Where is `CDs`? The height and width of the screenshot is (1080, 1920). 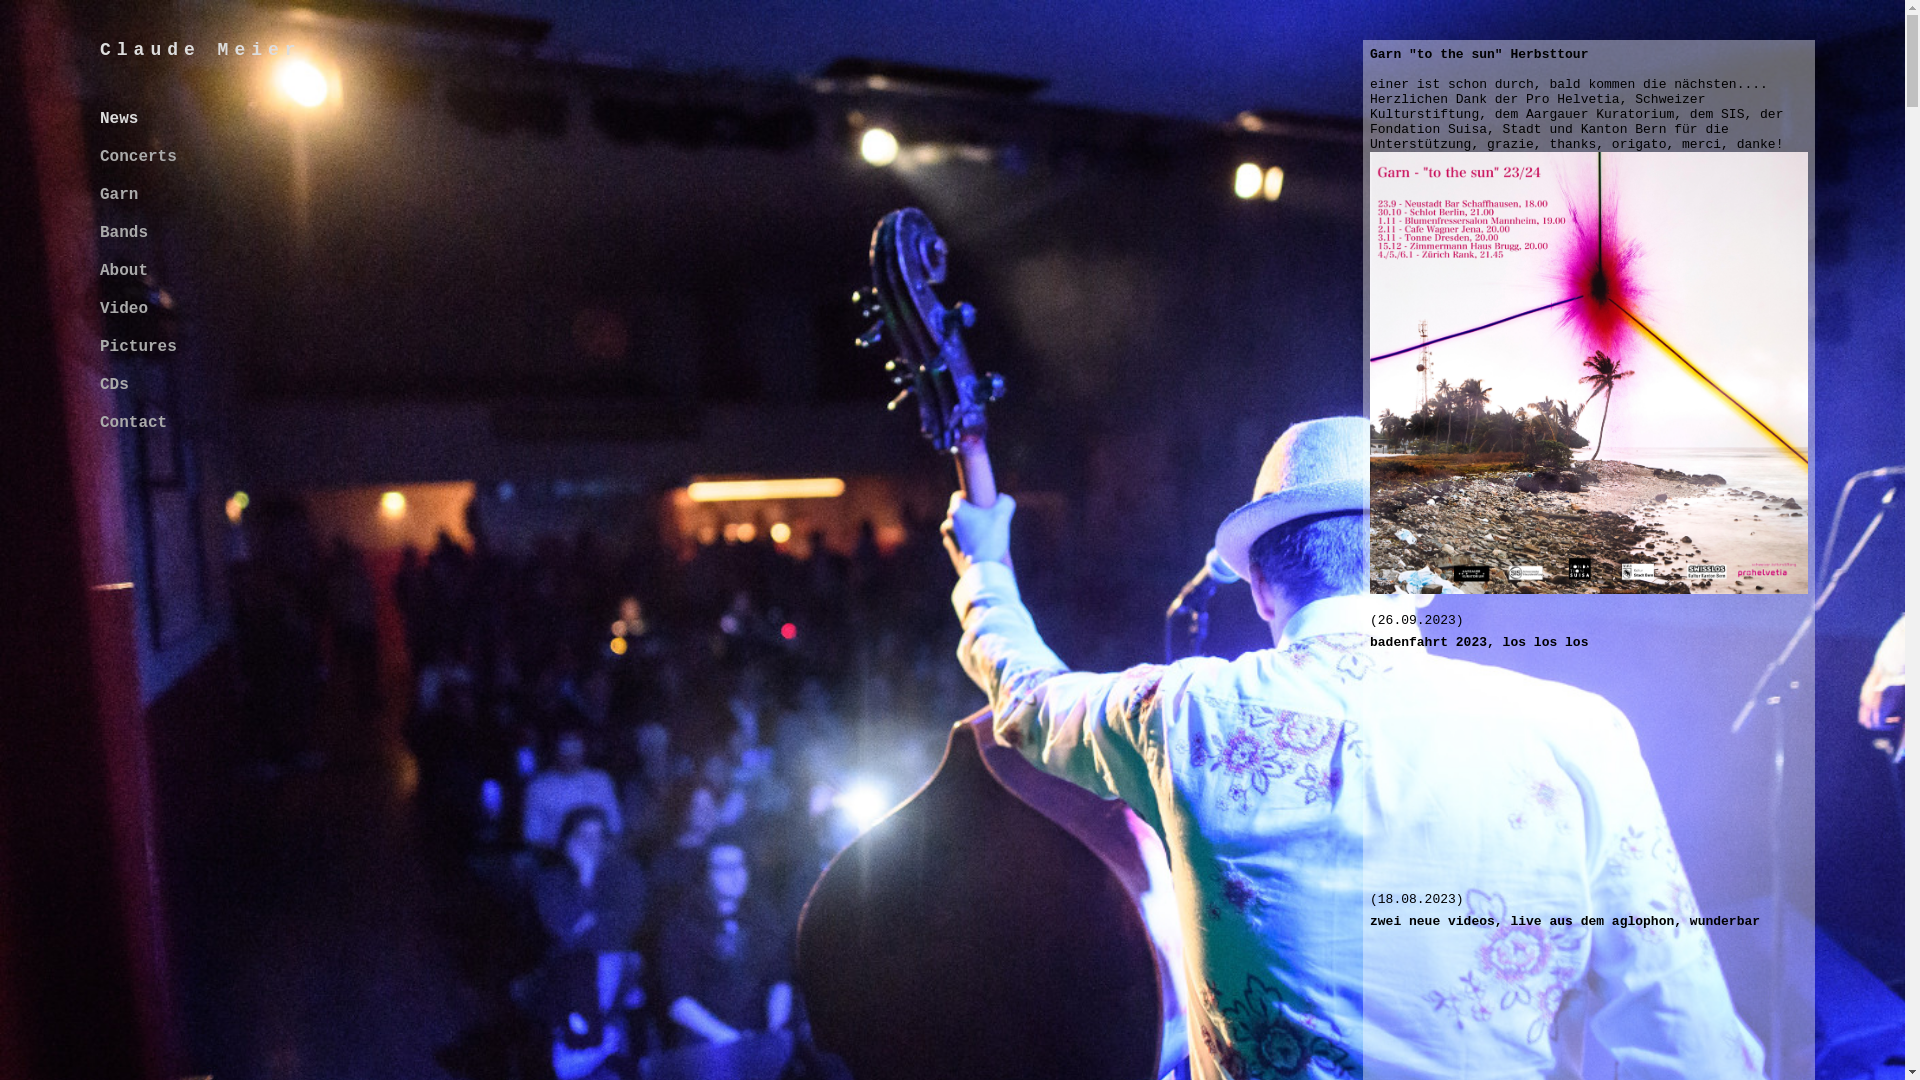 CDs is located at coordinates (114, 385).